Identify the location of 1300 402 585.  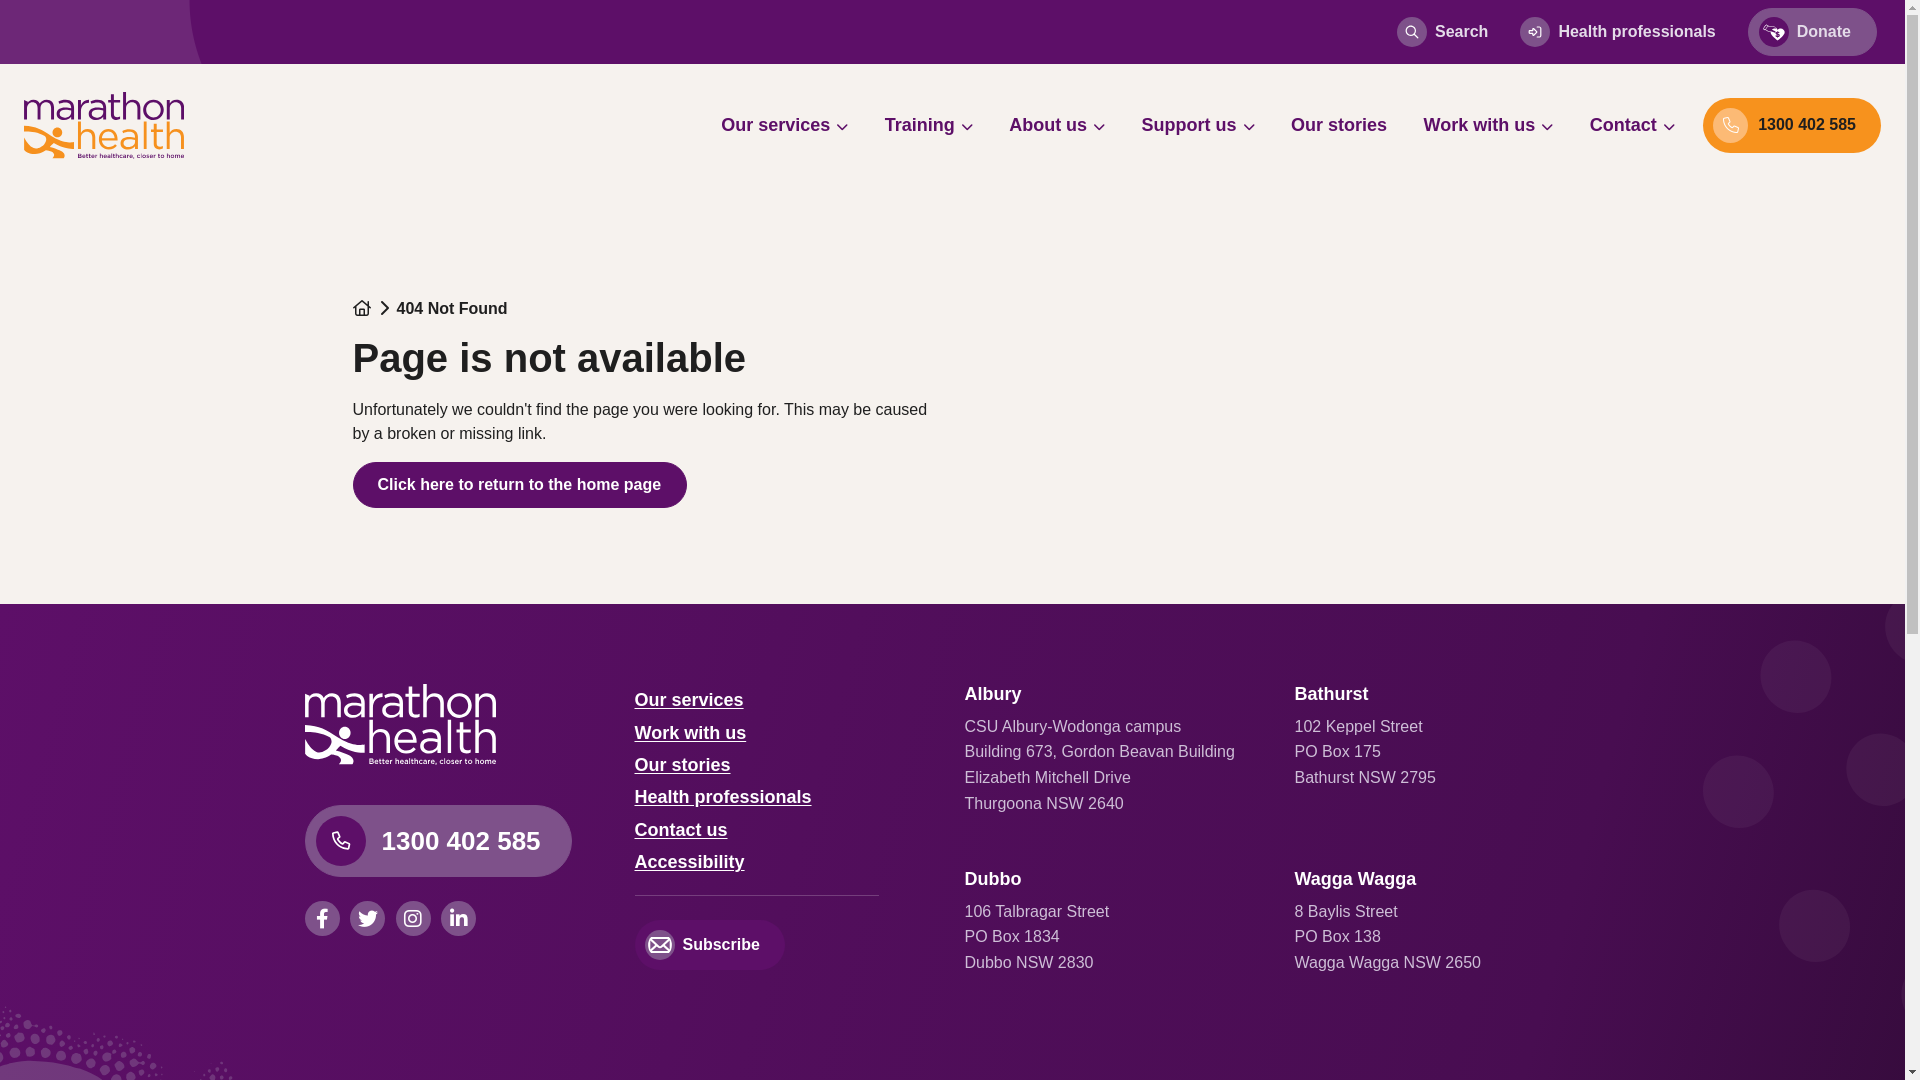
(438, 841).